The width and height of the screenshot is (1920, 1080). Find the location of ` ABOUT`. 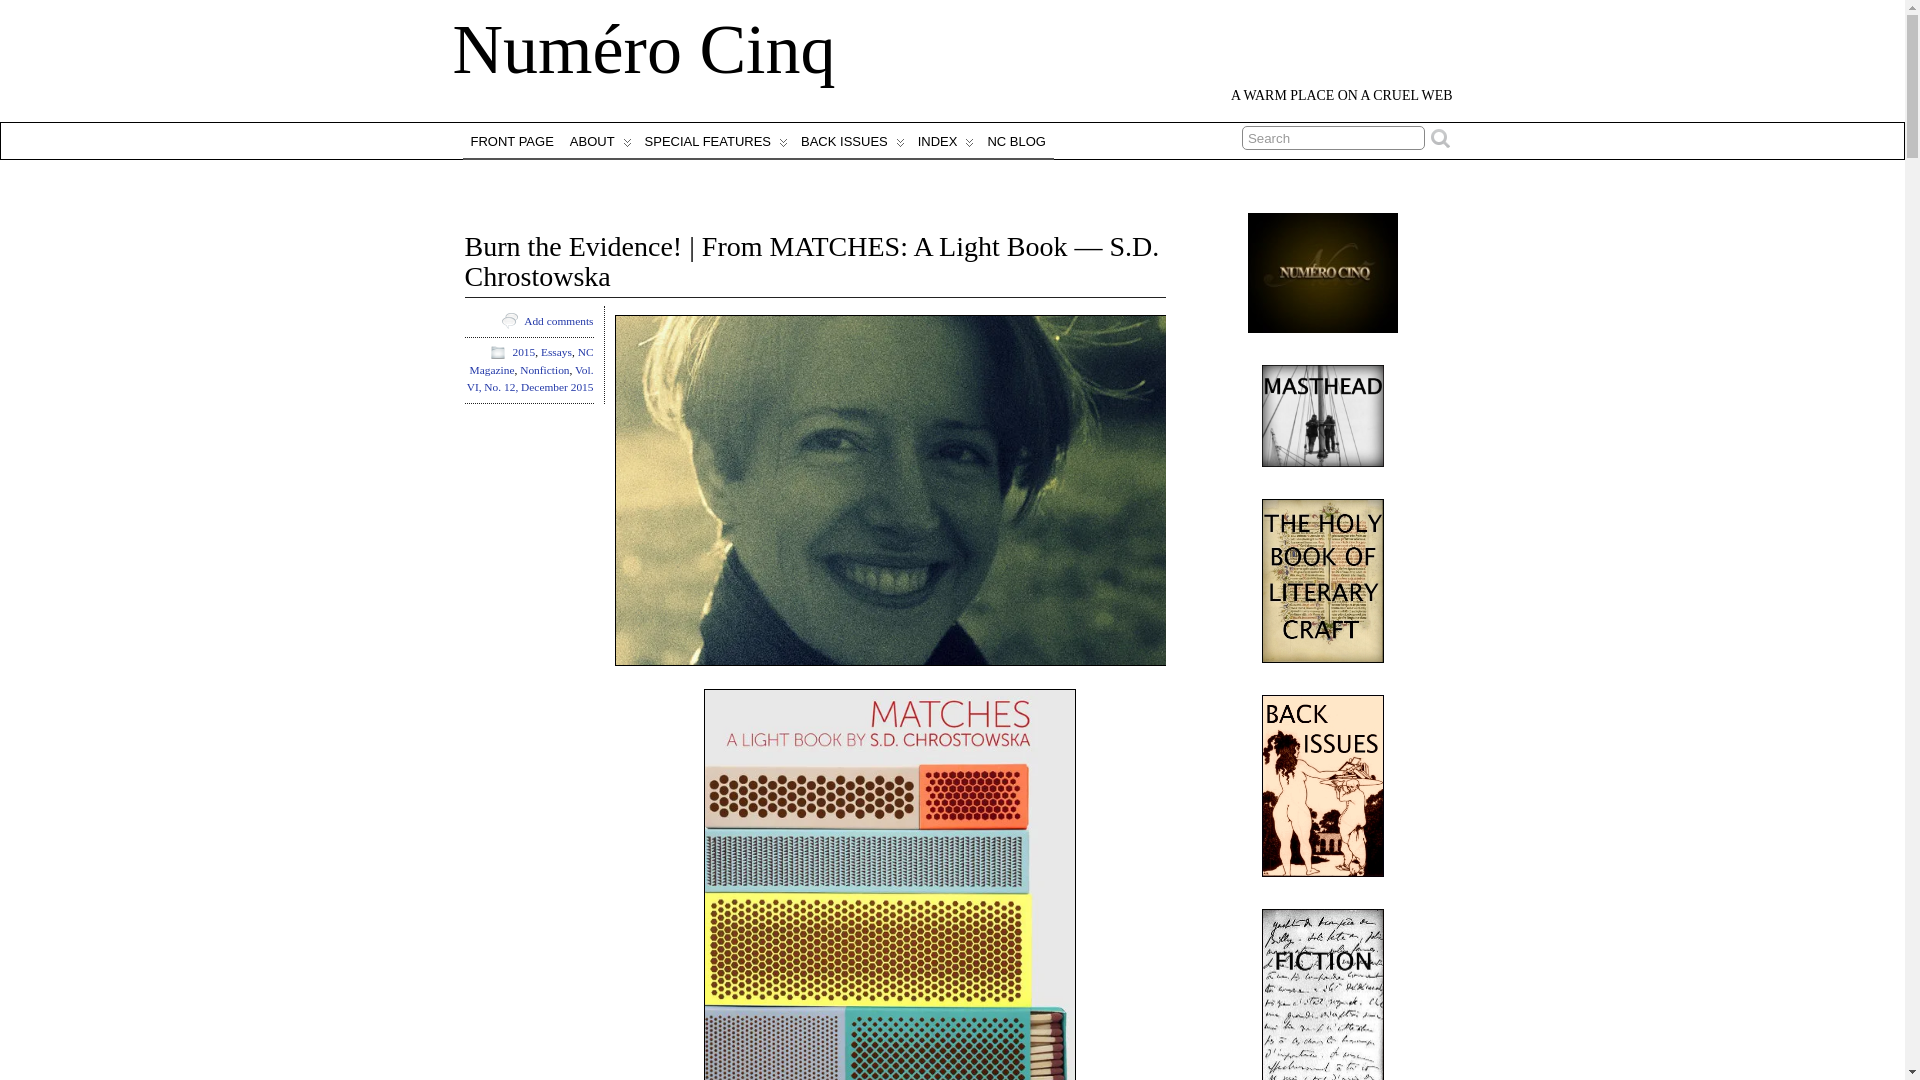

 ABOUT is located at coordinates (600, 140).